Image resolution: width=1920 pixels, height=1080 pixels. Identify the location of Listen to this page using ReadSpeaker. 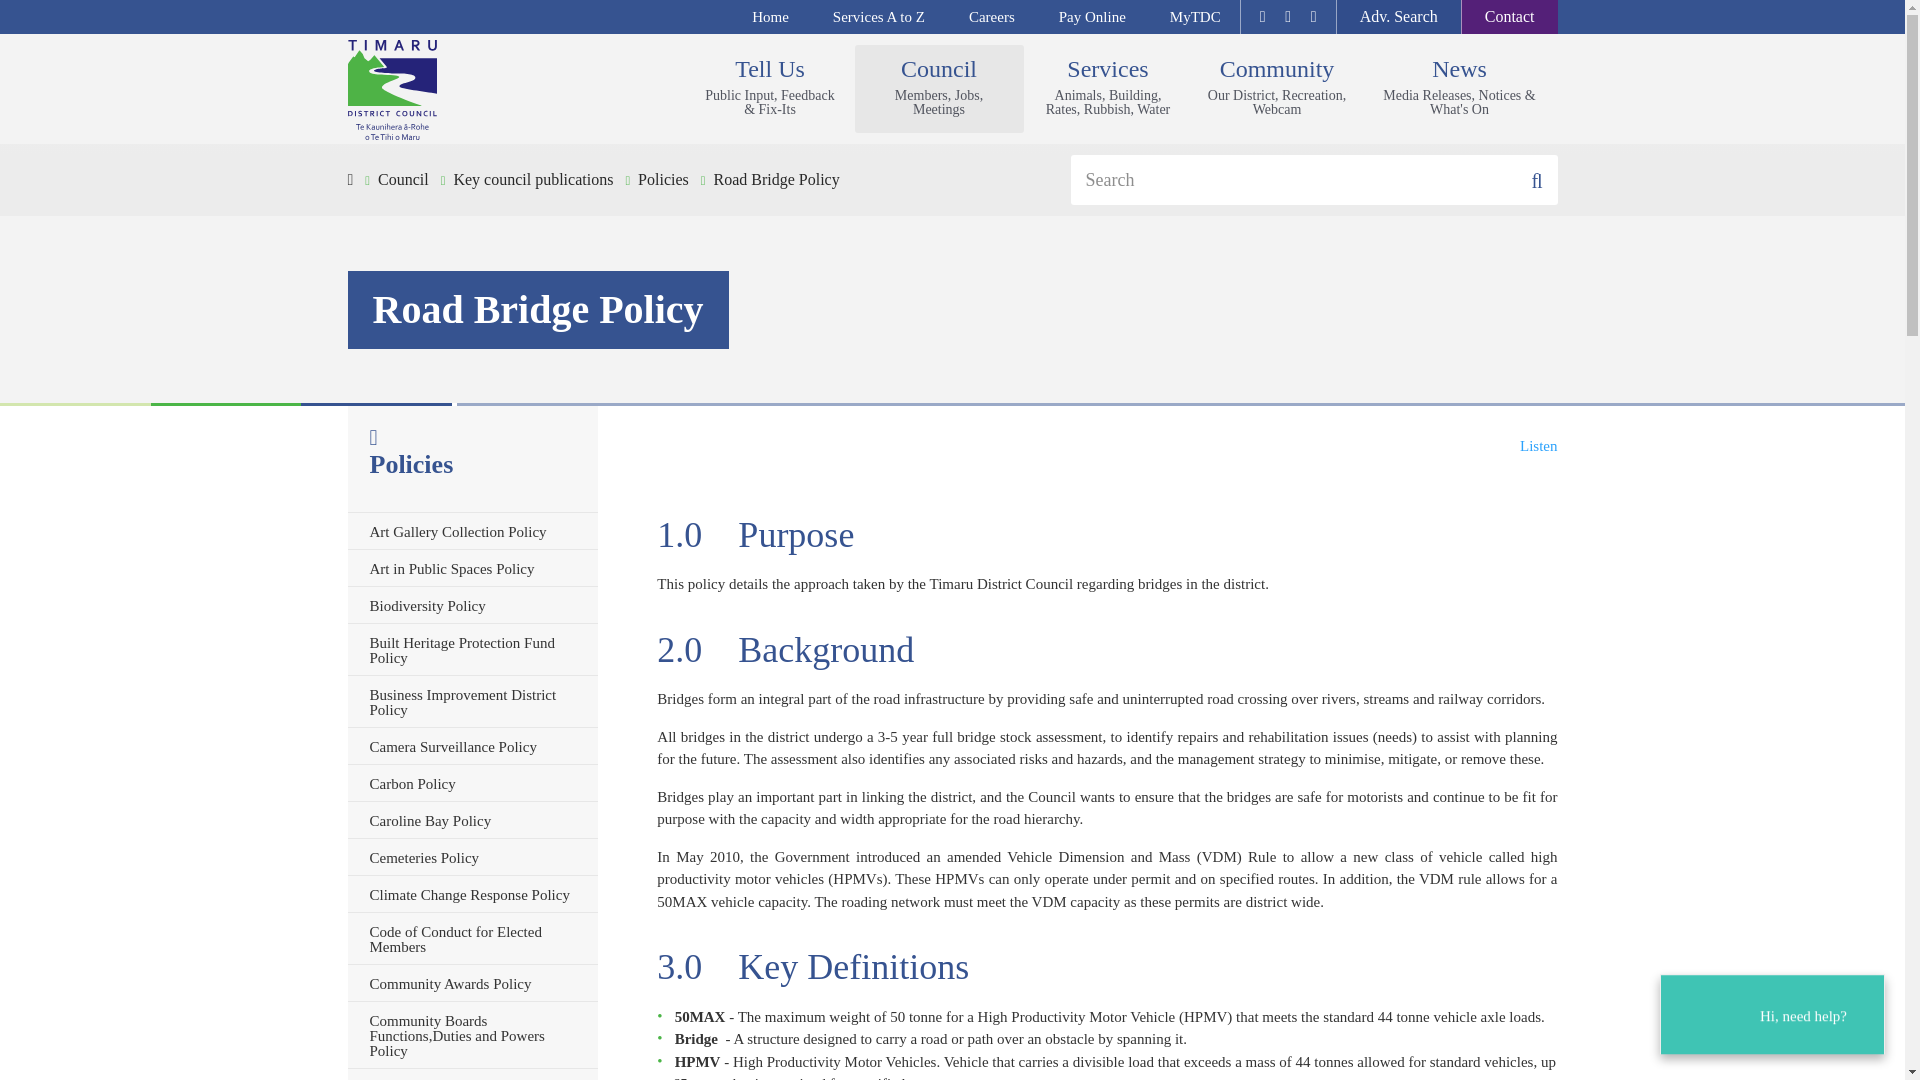
(471, 90).